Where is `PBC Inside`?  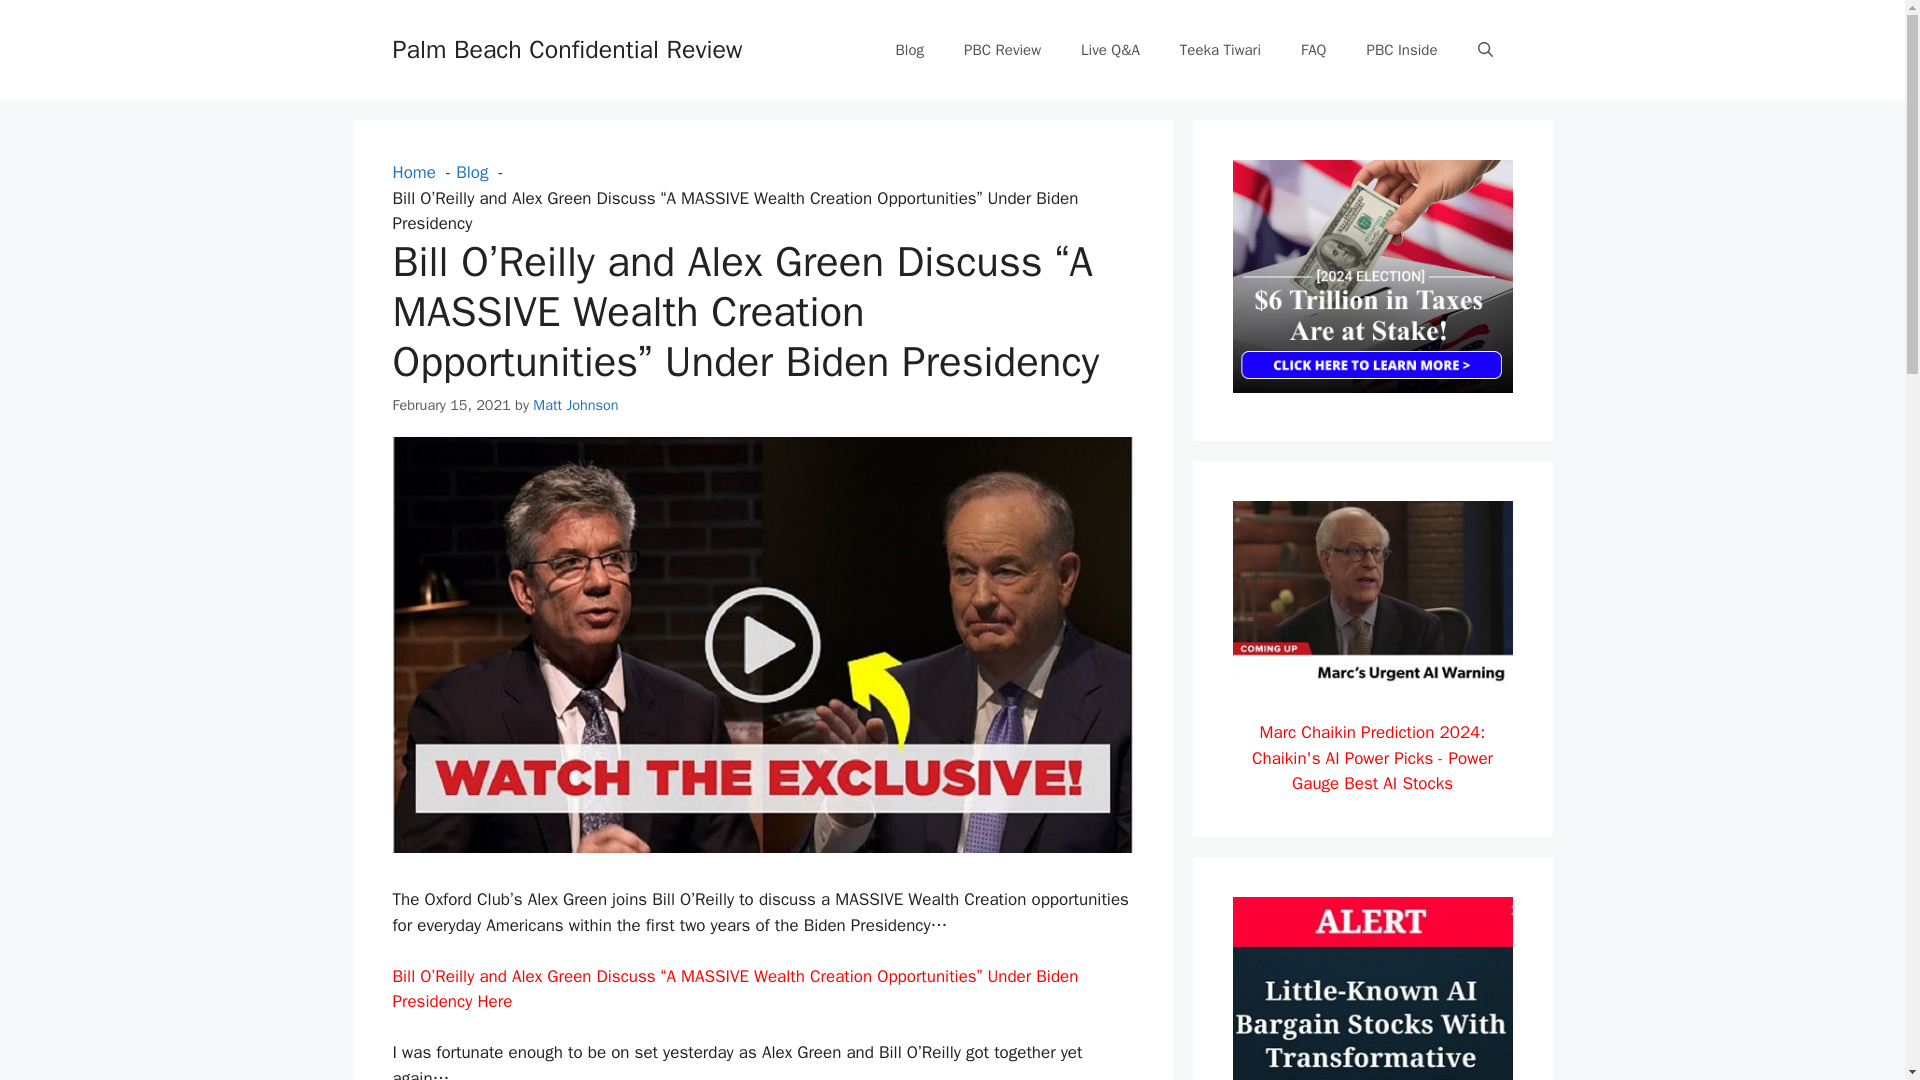 PBC Inside is located at coordinates (1401, 50).